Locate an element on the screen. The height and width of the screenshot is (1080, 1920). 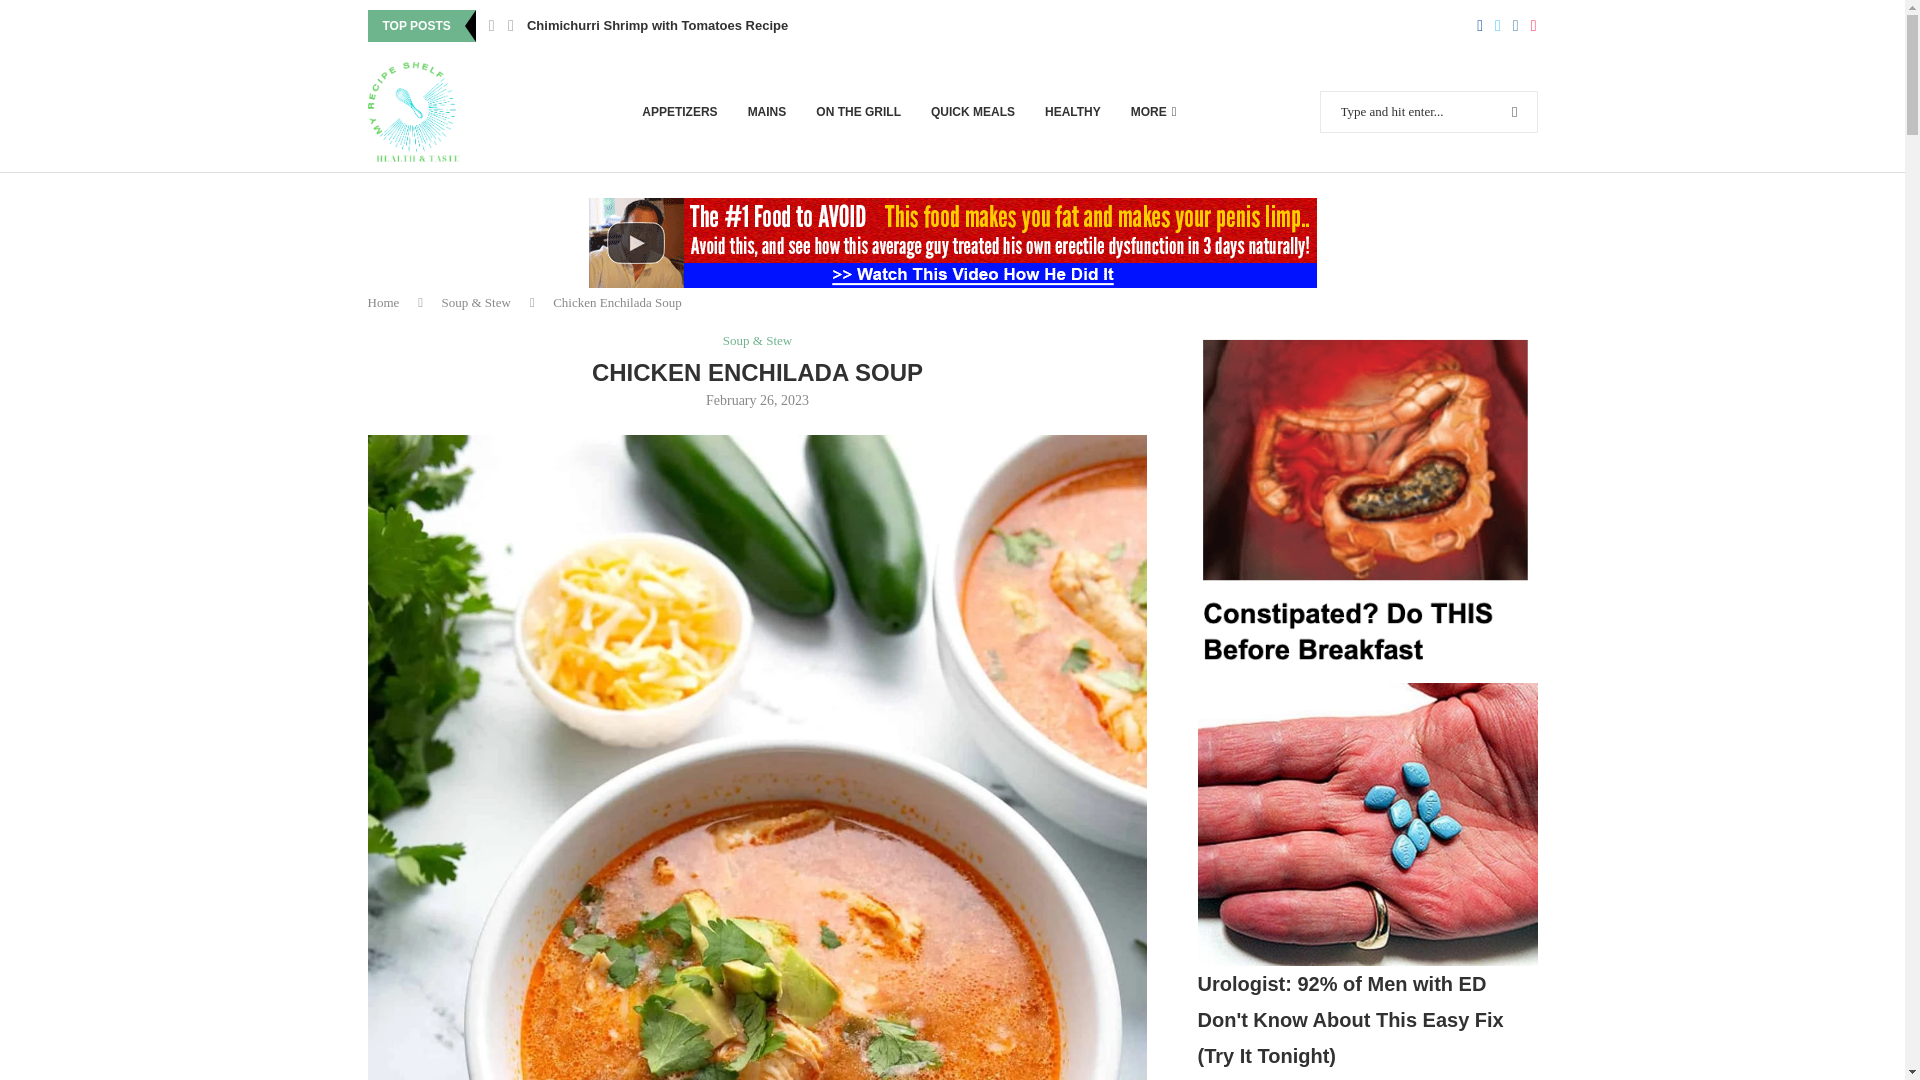
Search is located at coordinates (1474, 9).